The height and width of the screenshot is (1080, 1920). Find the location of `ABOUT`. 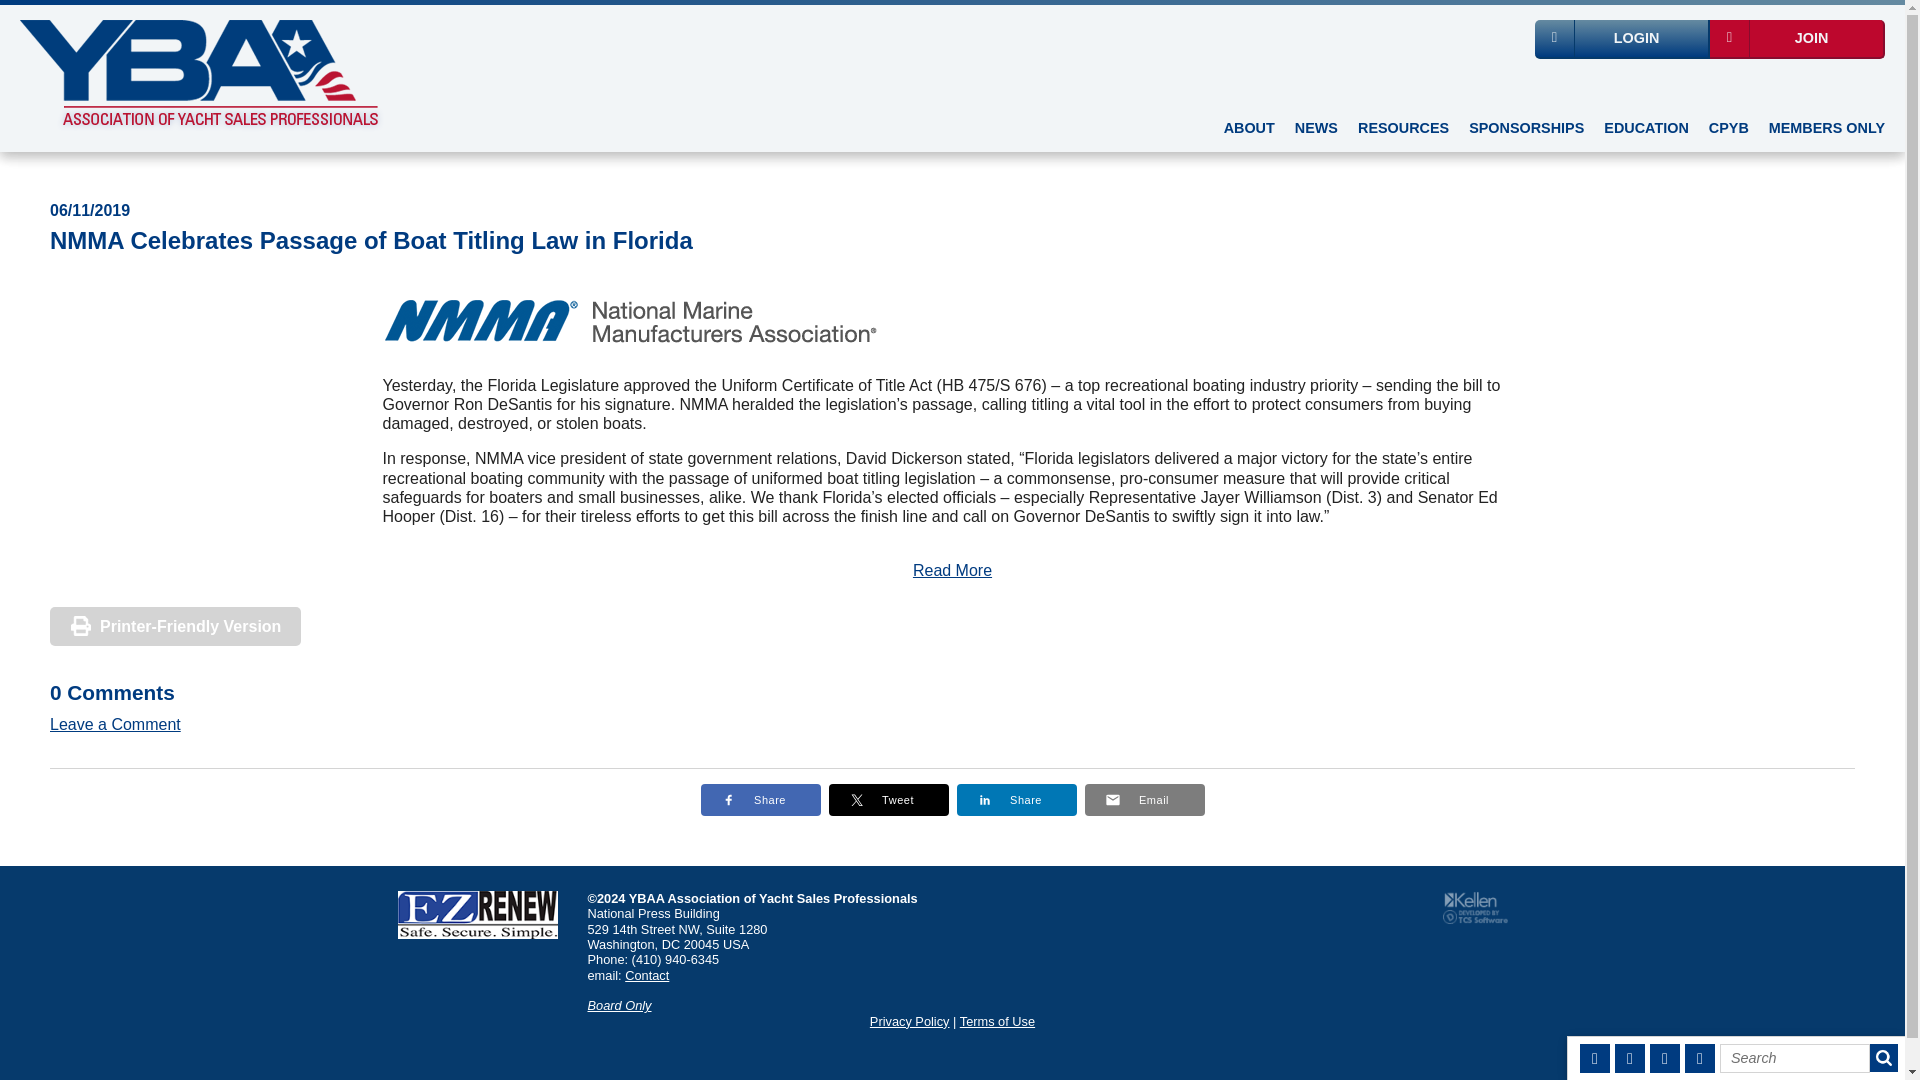

ABOUT is located at coordinates (1248, 131).